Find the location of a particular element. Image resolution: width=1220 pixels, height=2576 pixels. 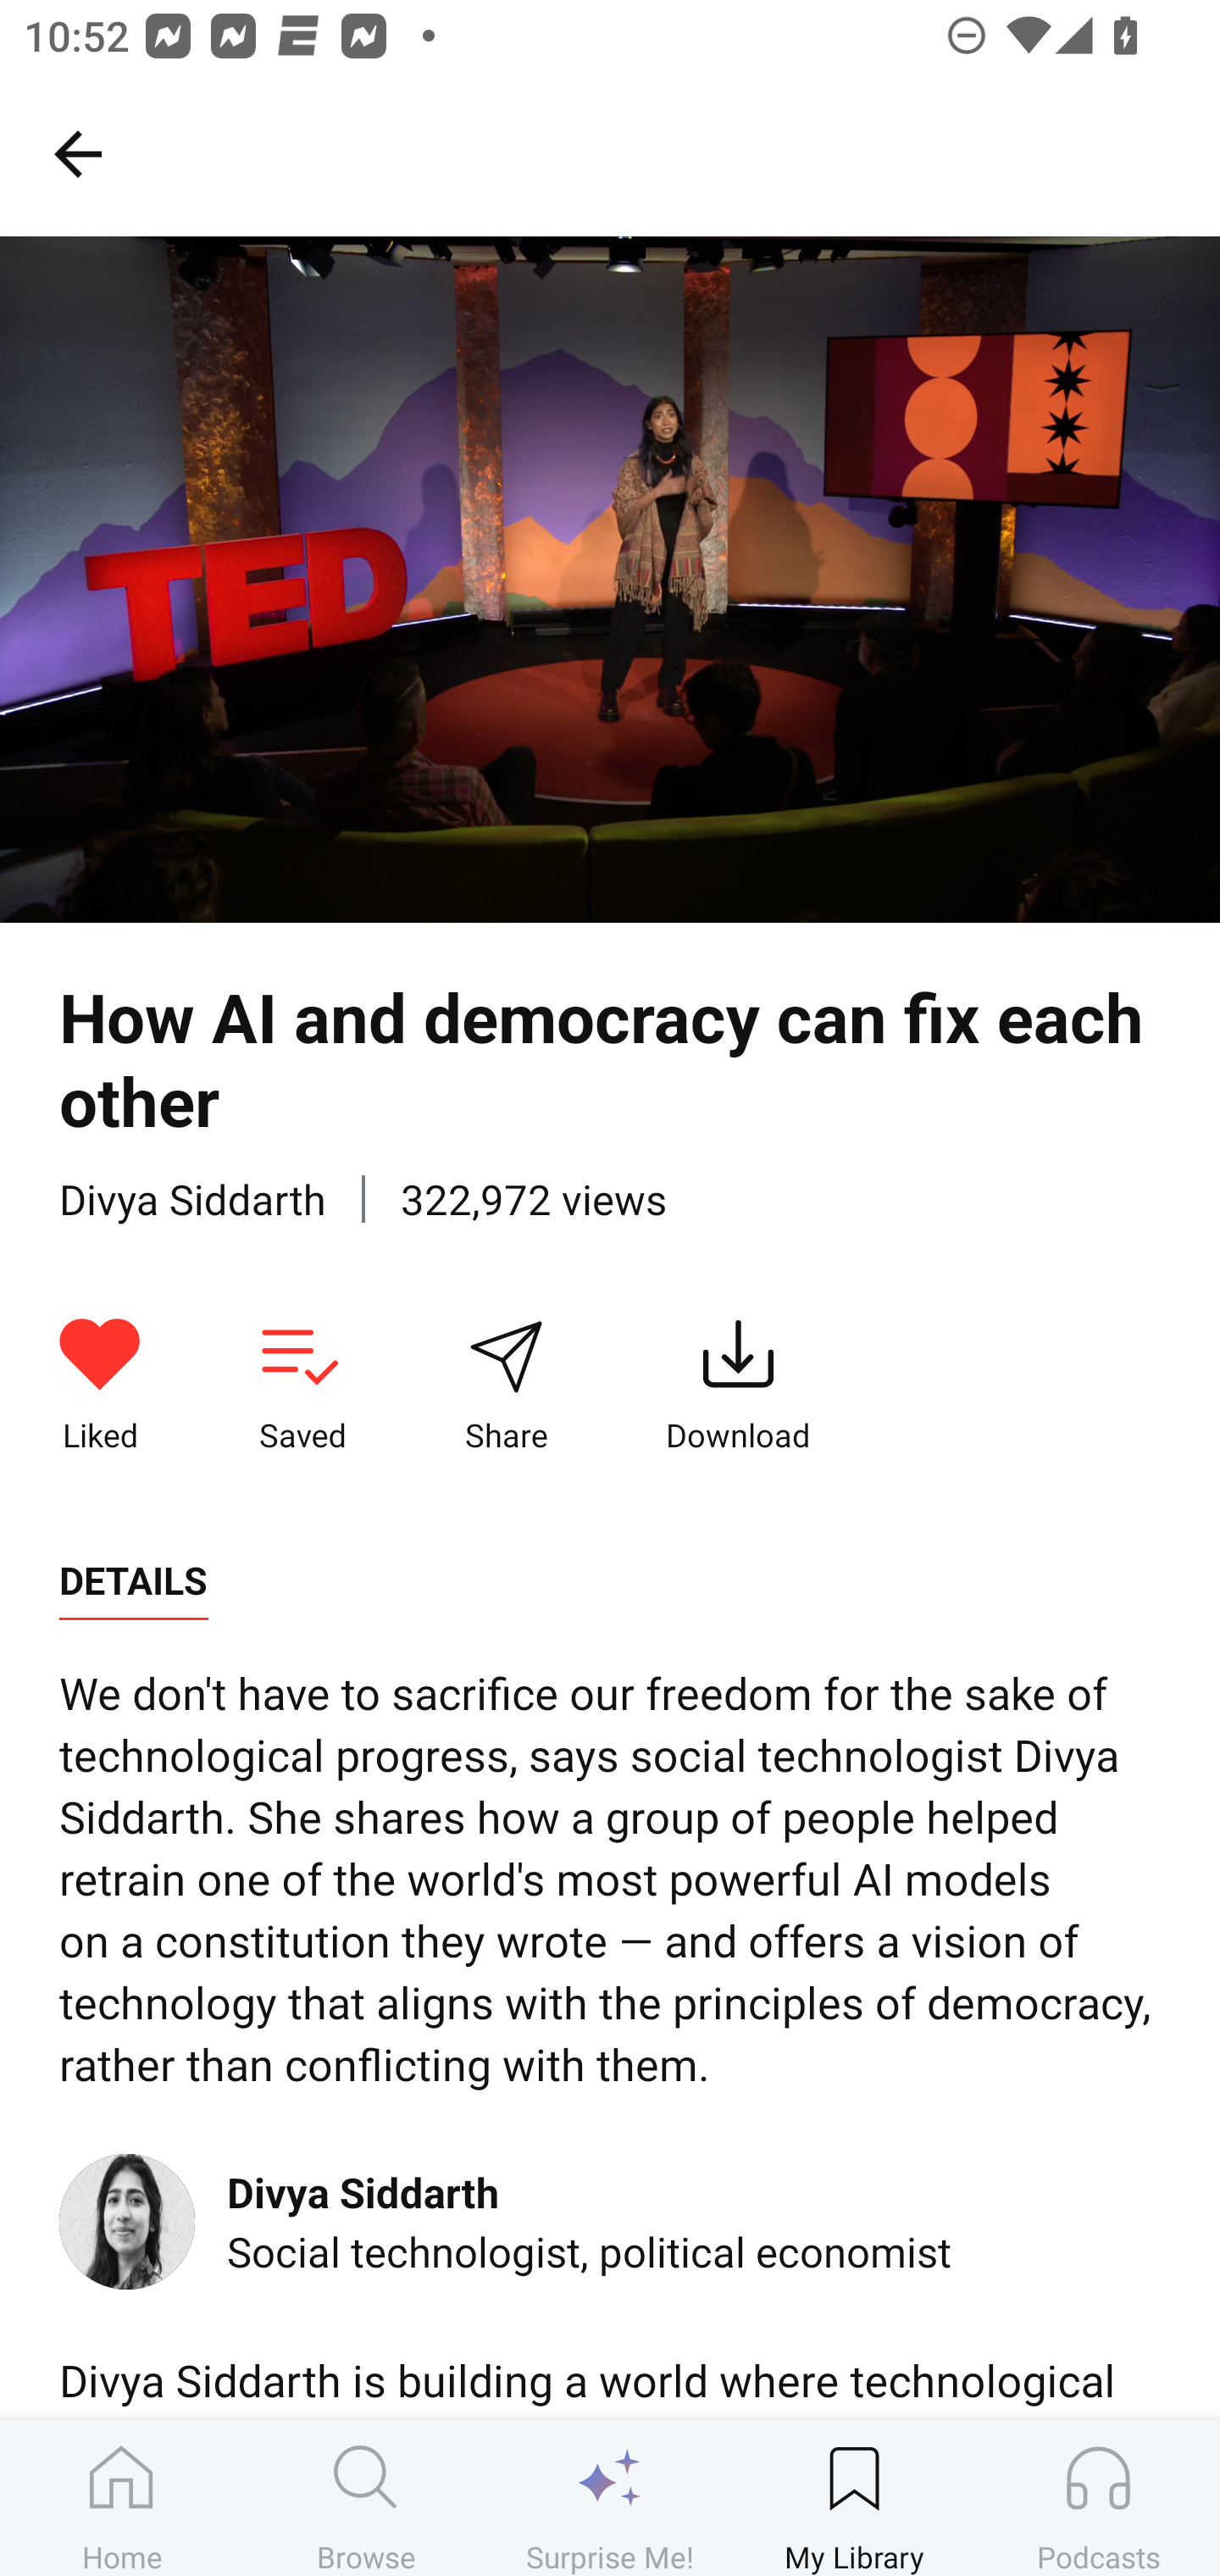

Home is located at coordinates (122, 2497).